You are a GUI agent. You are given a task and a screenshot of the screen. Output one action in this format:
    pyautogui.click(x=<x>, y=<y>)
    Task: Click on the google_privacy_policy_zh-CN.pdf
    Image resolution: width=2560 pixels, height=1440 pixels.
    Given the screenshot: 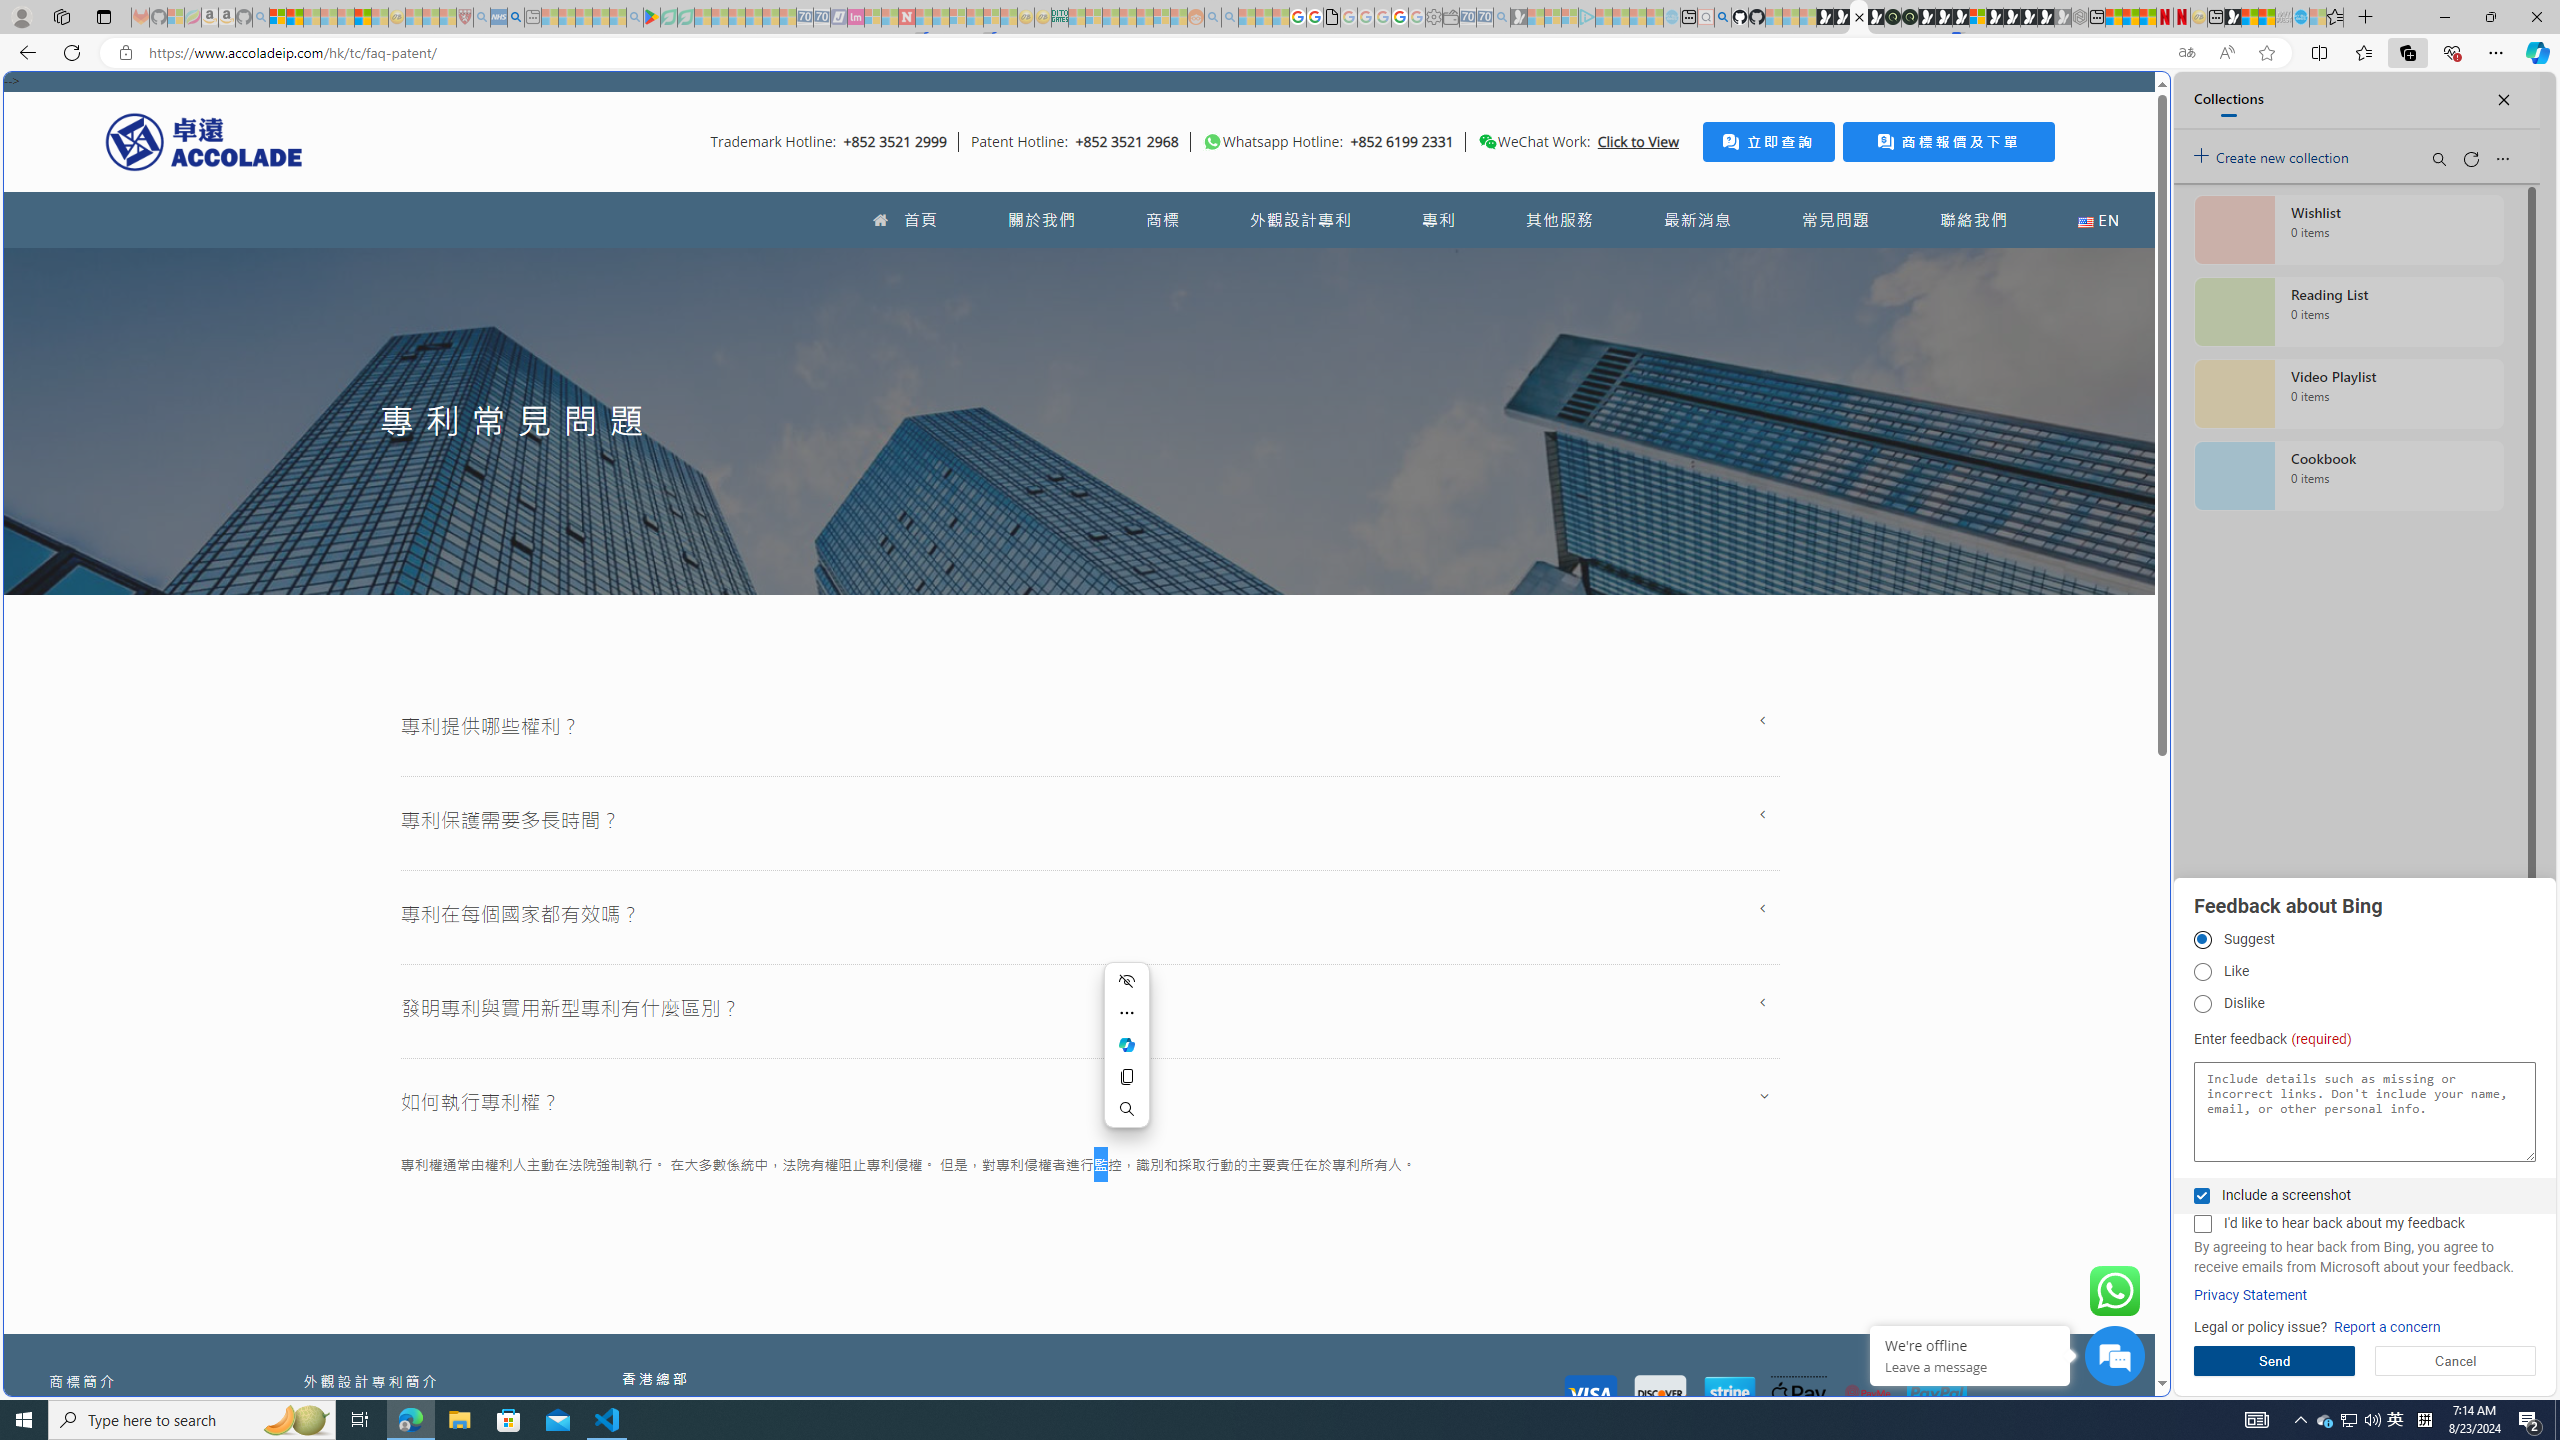 What is the action you would take?
    pyautogui.click(x=1966, y=1202)
    